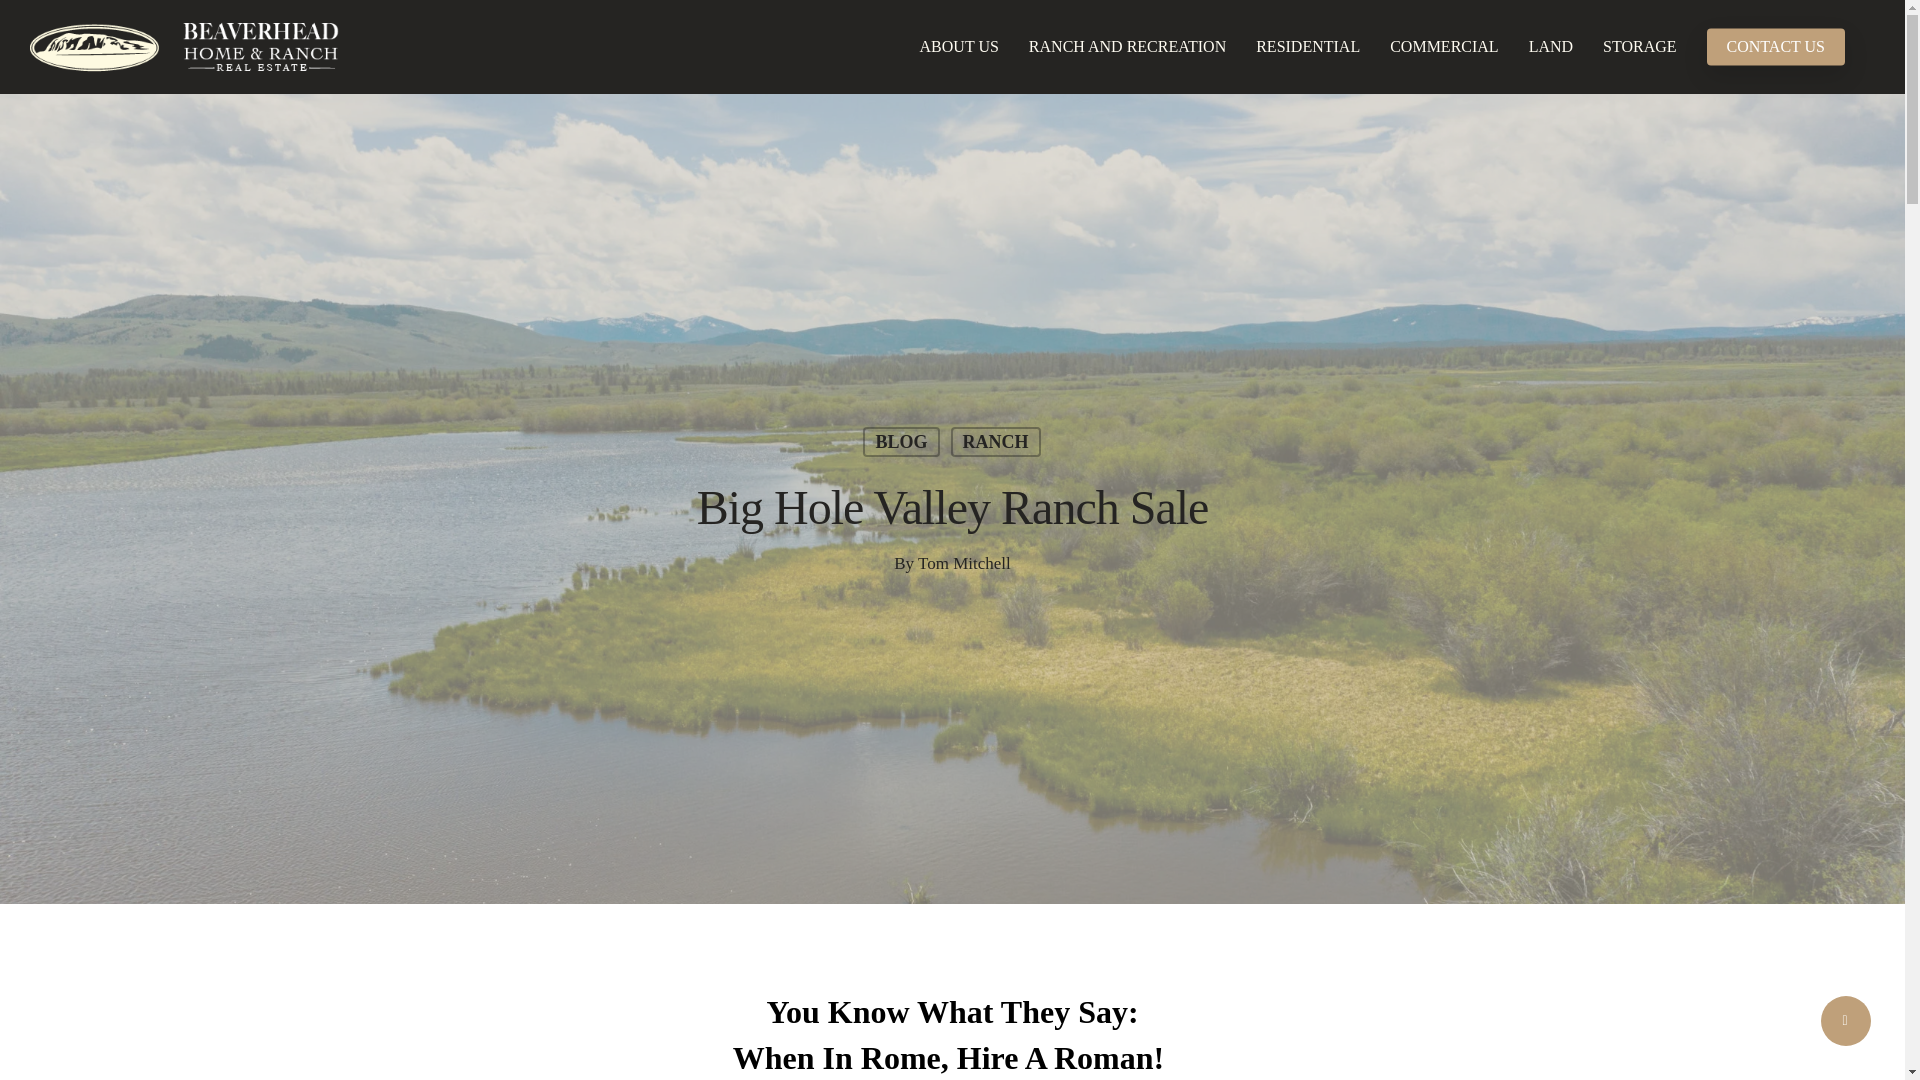 This screenshot has width=1920, height=1080. What do you see at coordinates (1639, 46) in the screenshot?
I see `STORAGE` at bounding box center [1639, 46].